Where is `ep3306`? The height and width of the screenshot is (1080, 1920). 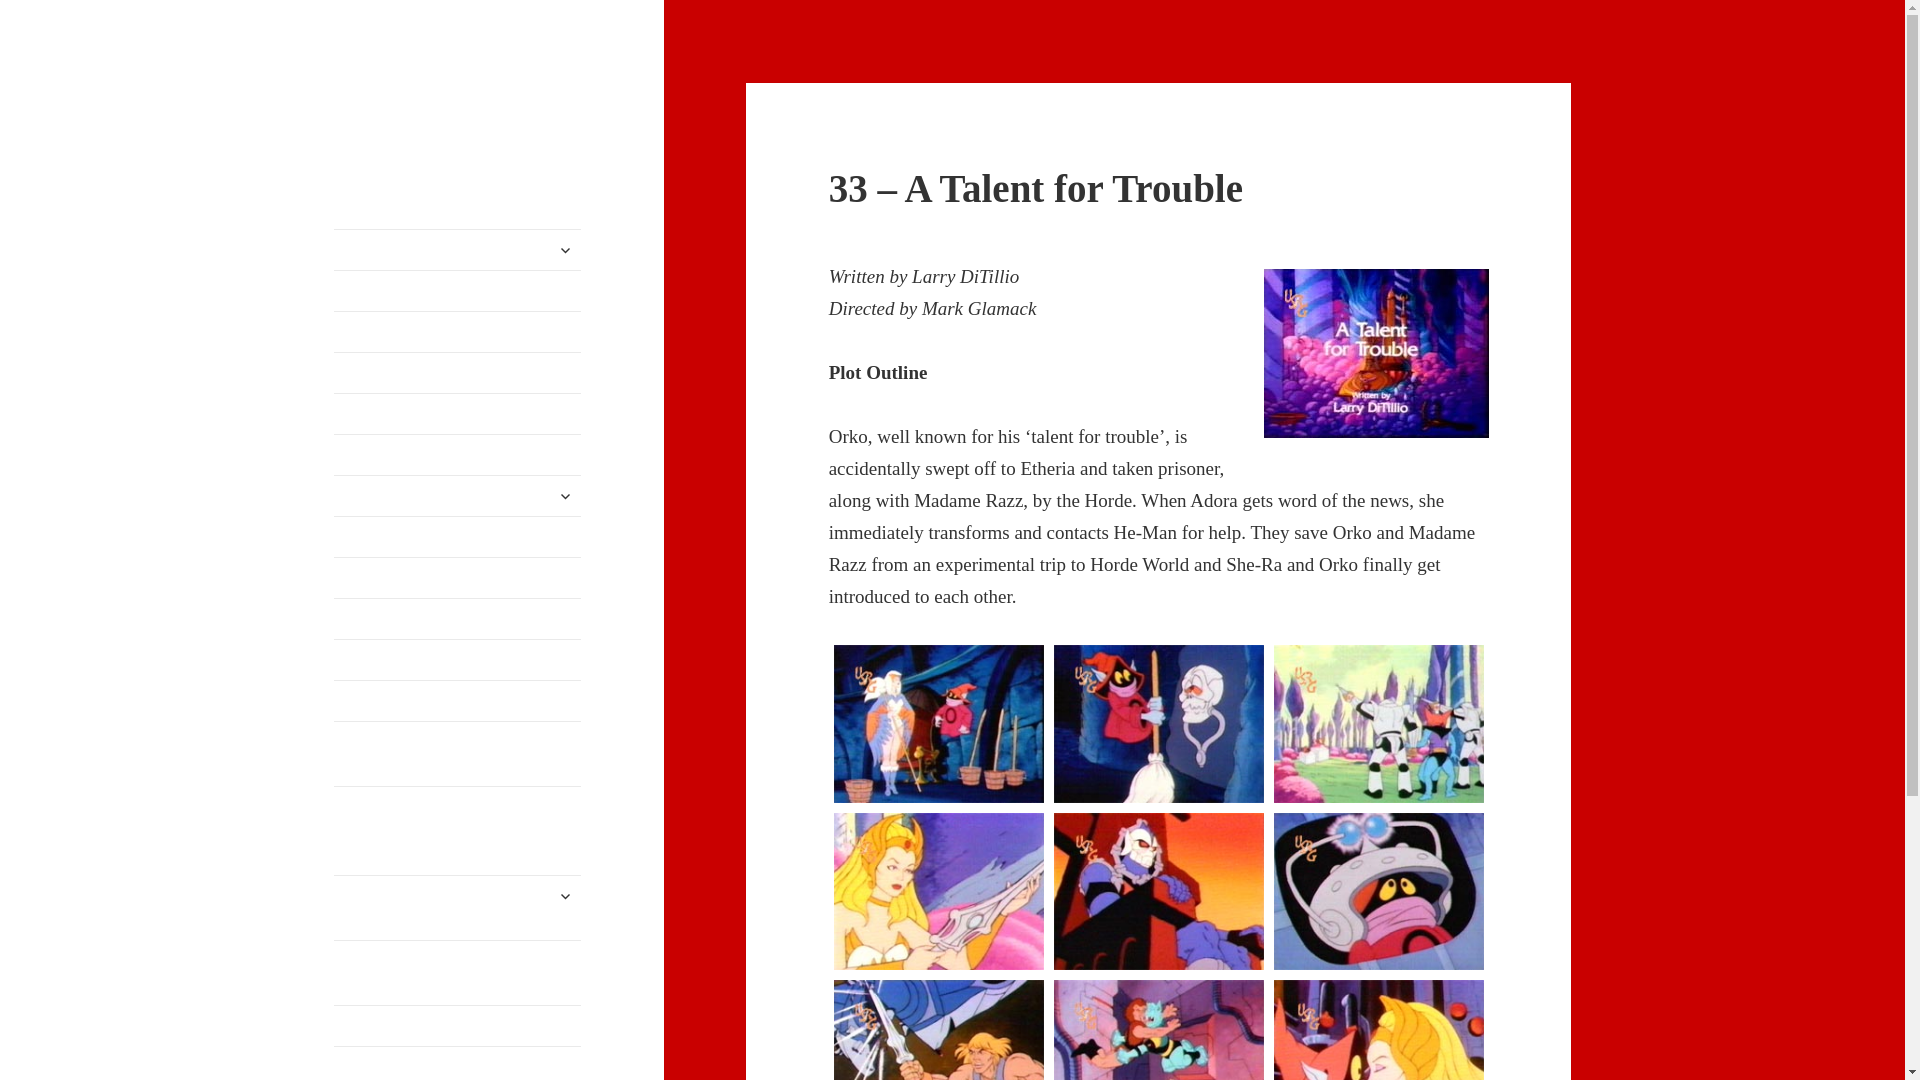 ep3306 is located at coordinates (1379, 892).